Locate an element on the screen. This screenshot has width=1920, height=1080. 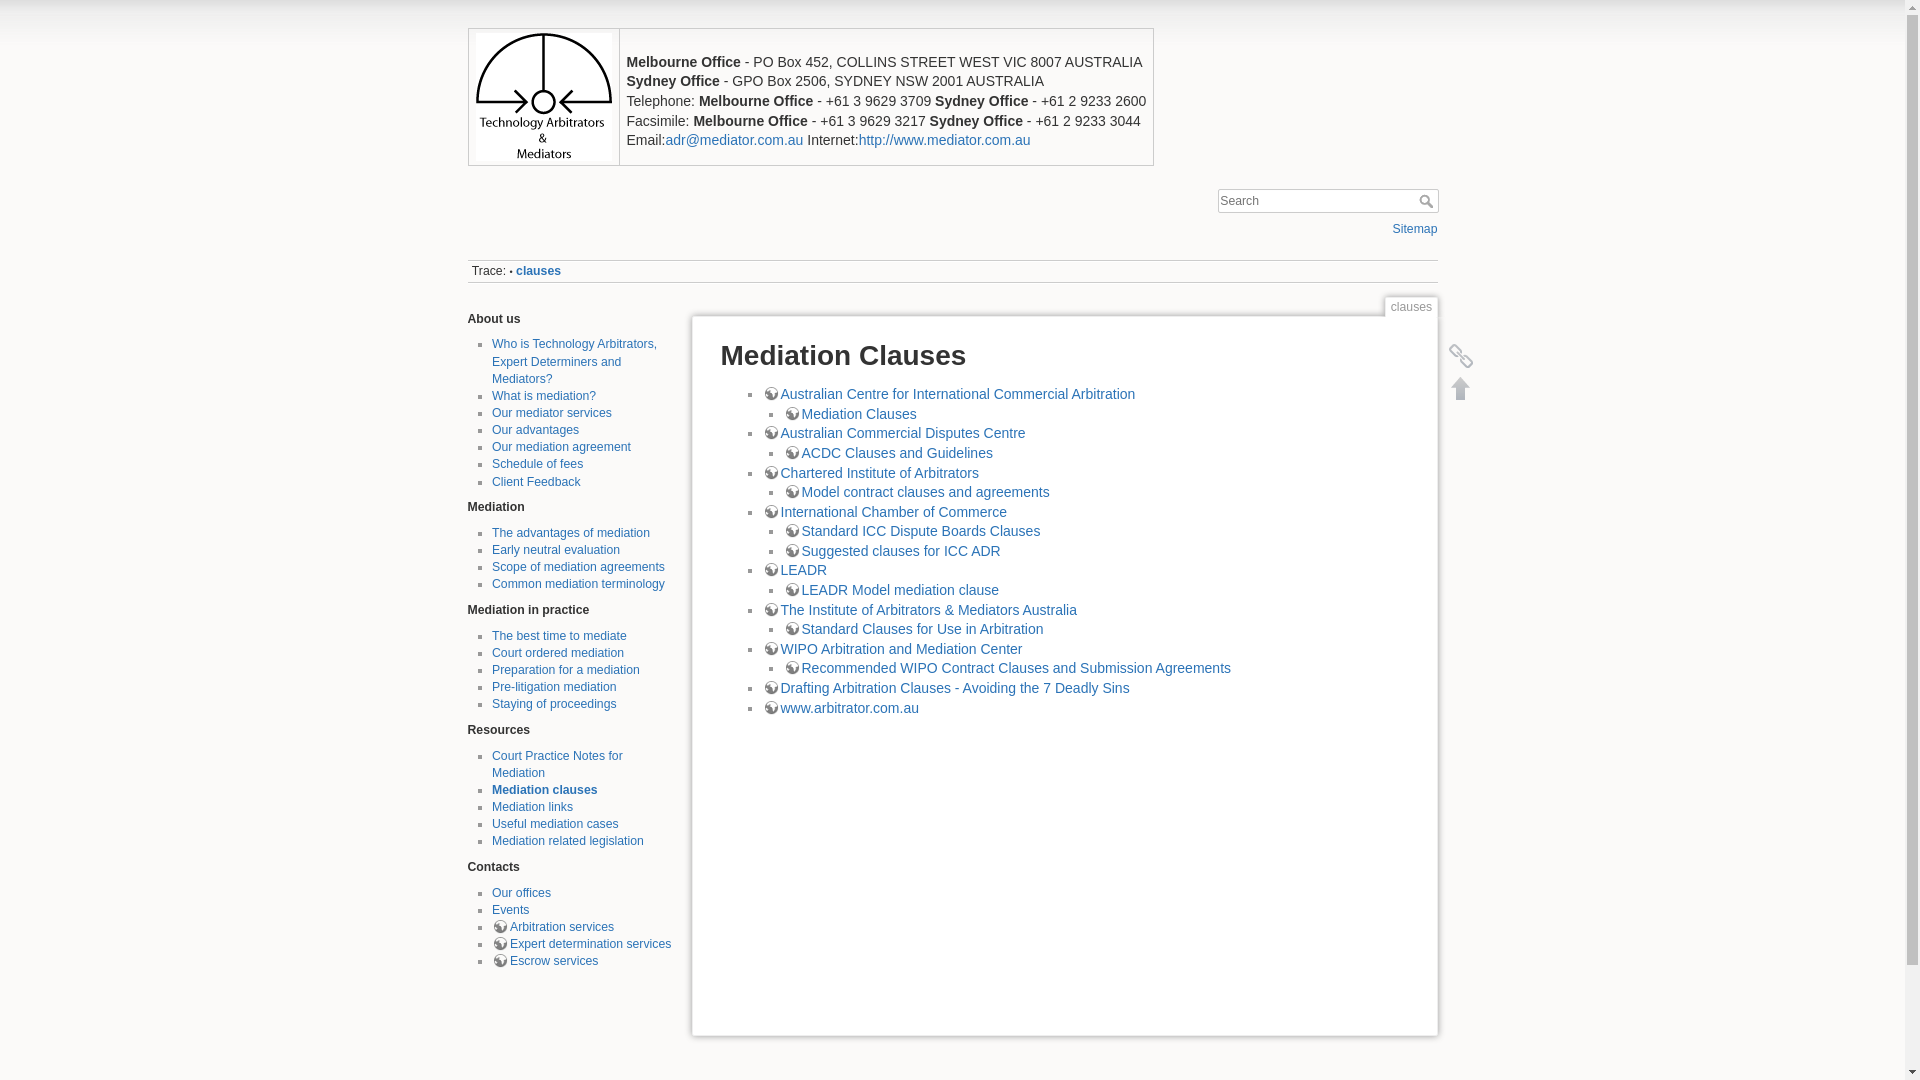
The advantages of mediation is located at coordinates (570, 533).